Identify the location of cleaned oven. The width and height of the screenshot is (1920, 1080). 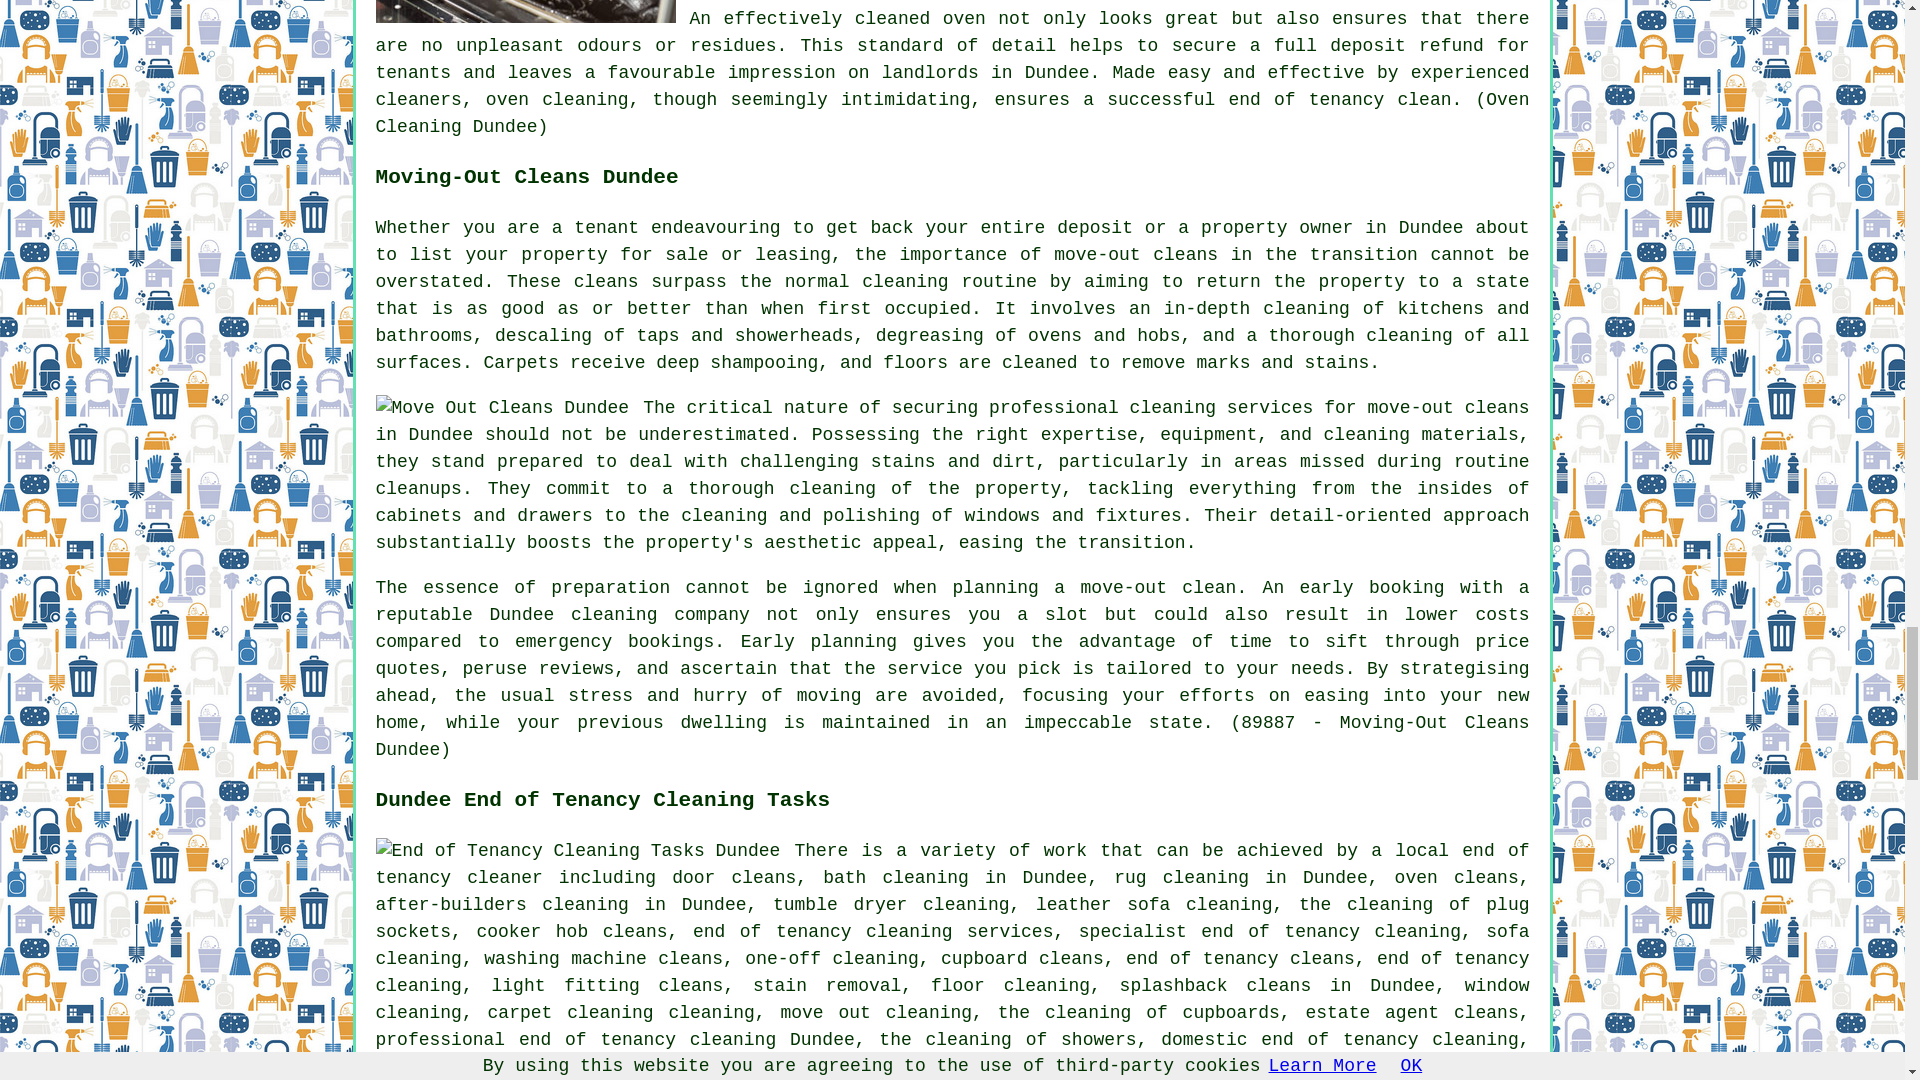
(920, 18).